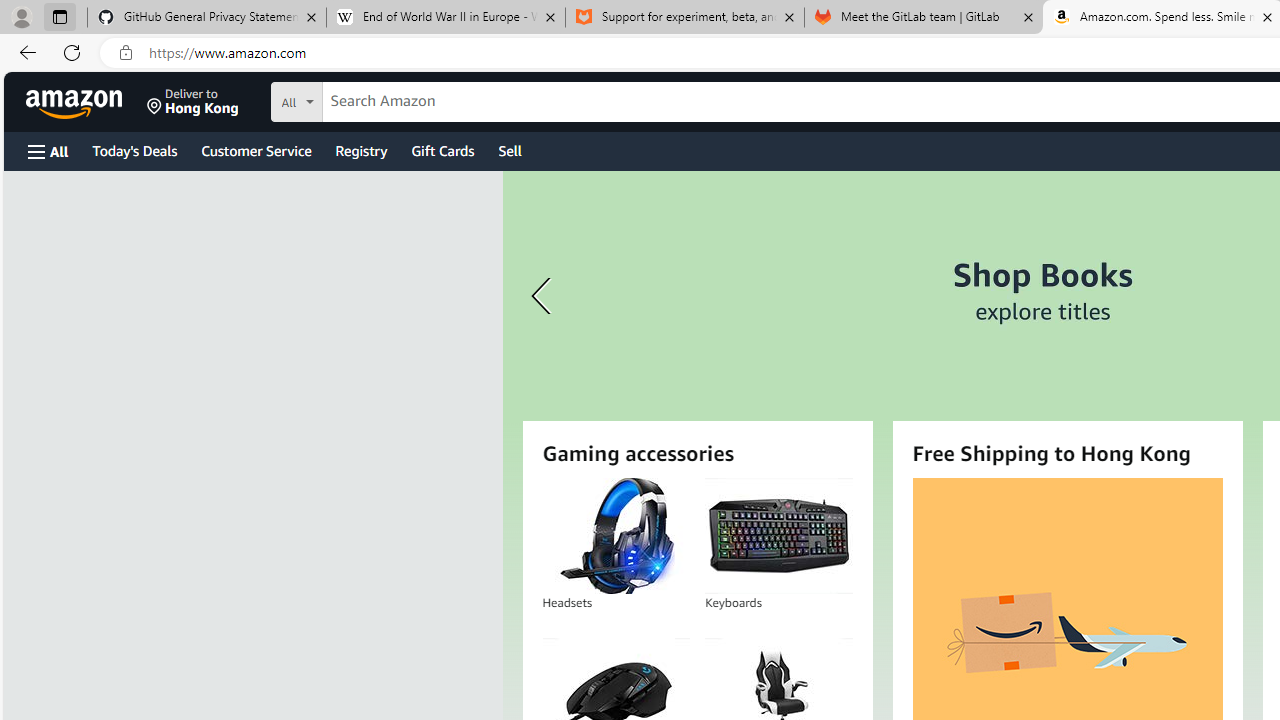 This screenshot has width=1280, height=720. What do you see at coordinates (544, 296) in the screenshot?
I see `Previous slide` at bounding box center [544, 296].